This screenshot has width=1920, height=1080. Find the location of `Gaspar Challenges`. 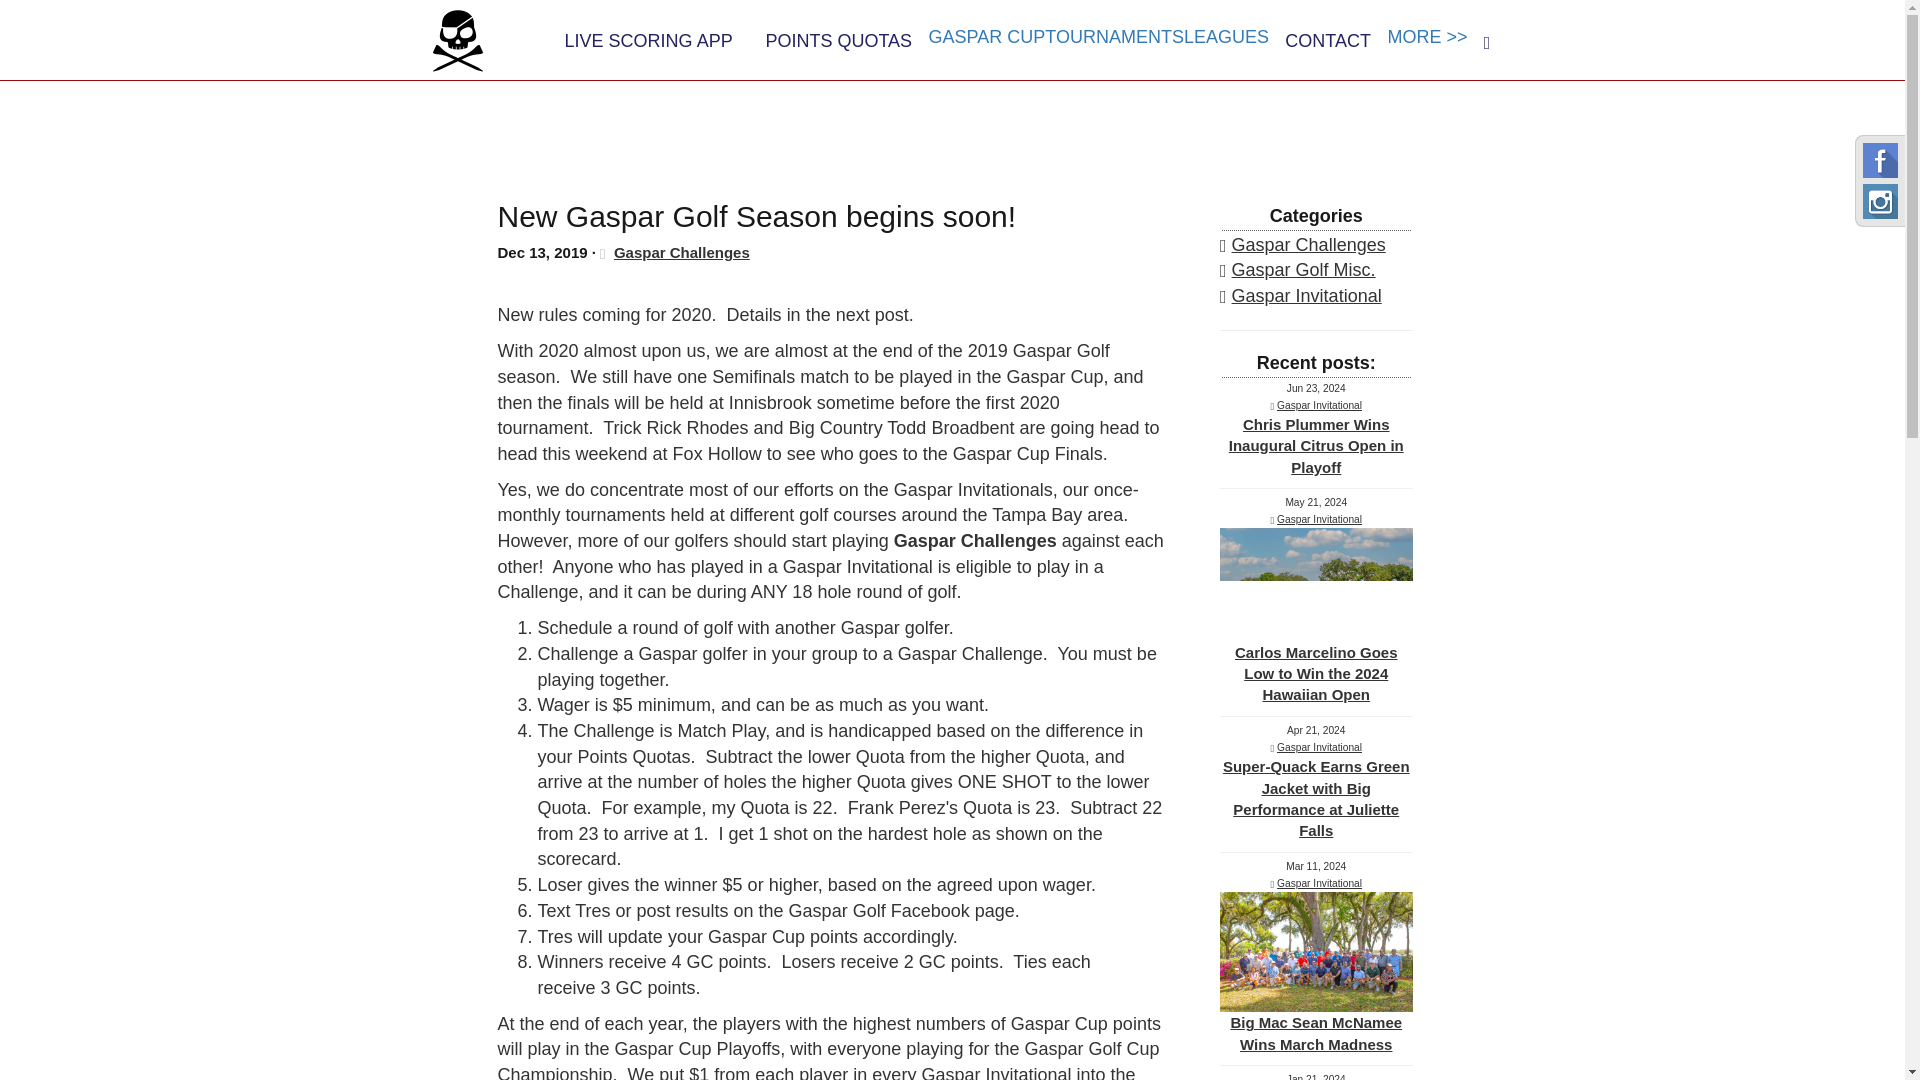

Gaspar Challenges is located at coordinates (682, 252).